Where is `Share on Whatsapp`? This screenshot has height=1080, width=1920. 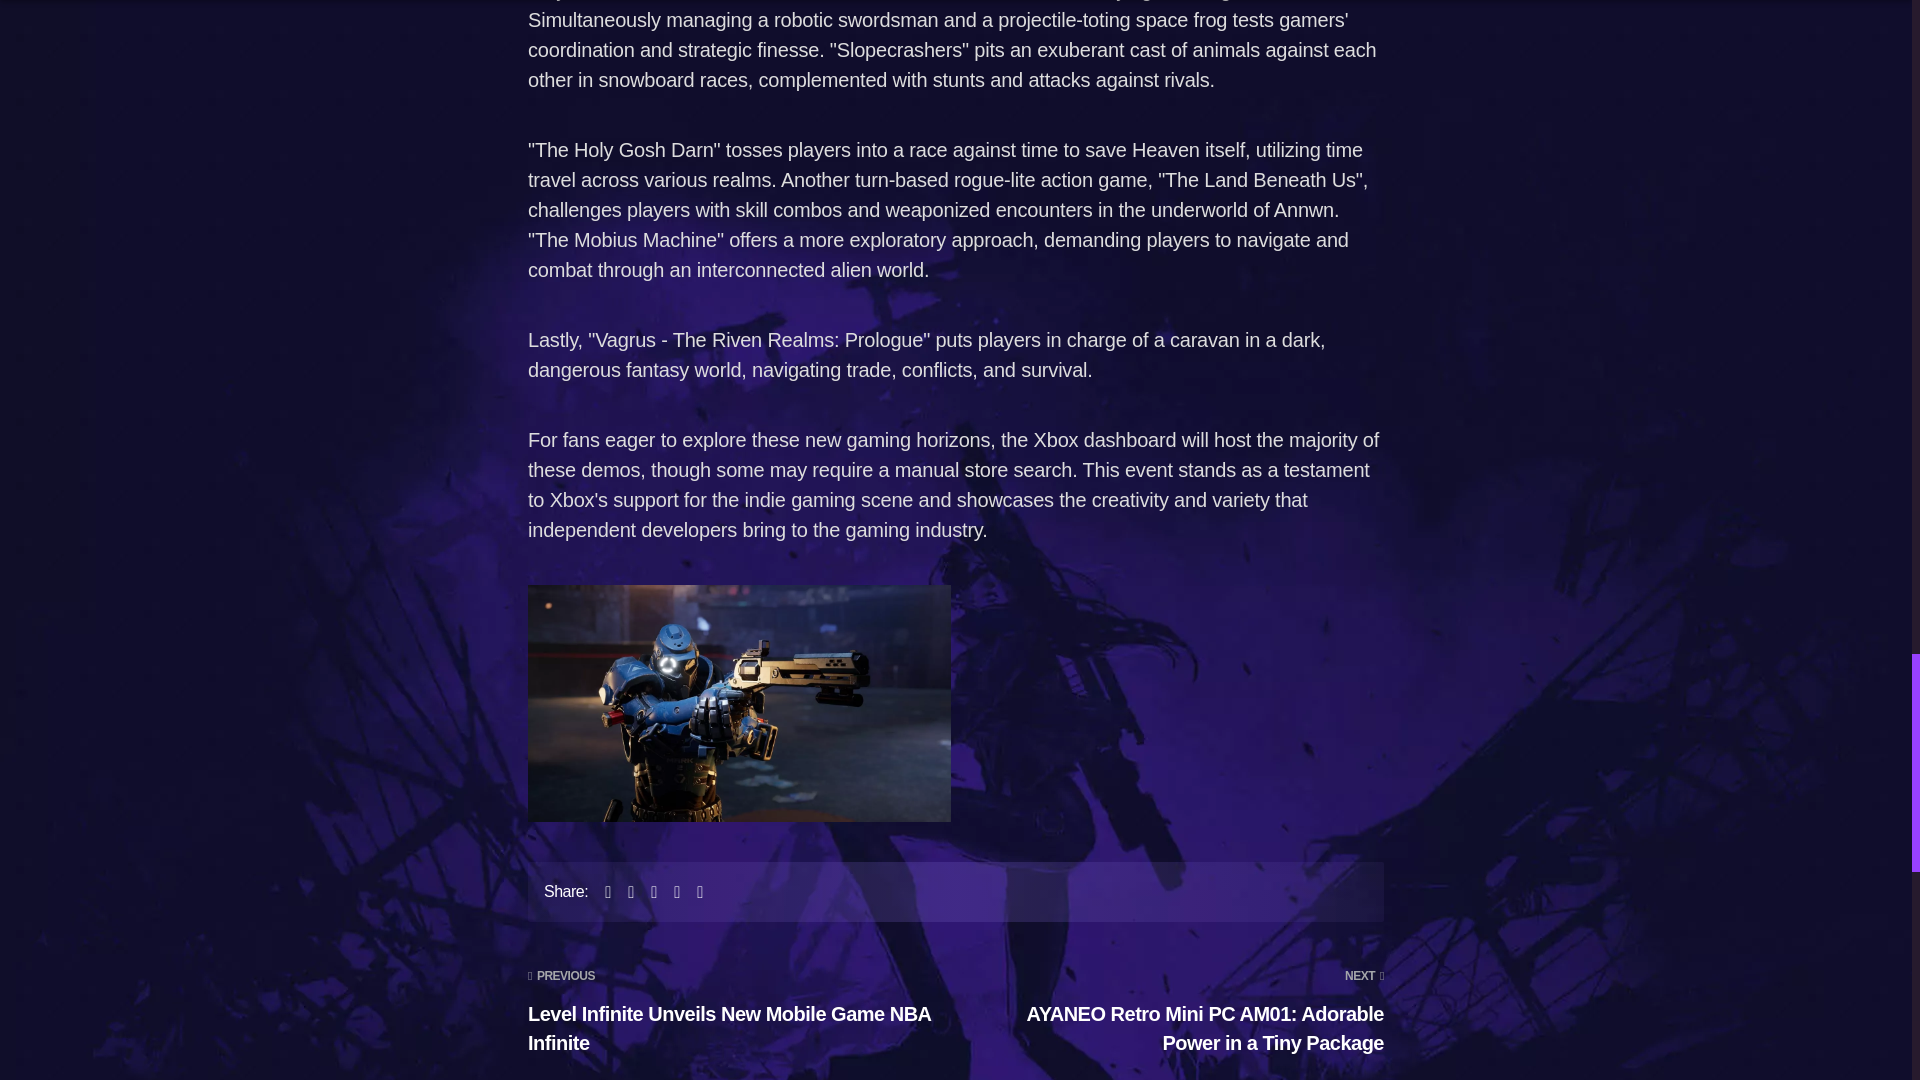 Share on Whatsapp is located at coordinates (686, 892).